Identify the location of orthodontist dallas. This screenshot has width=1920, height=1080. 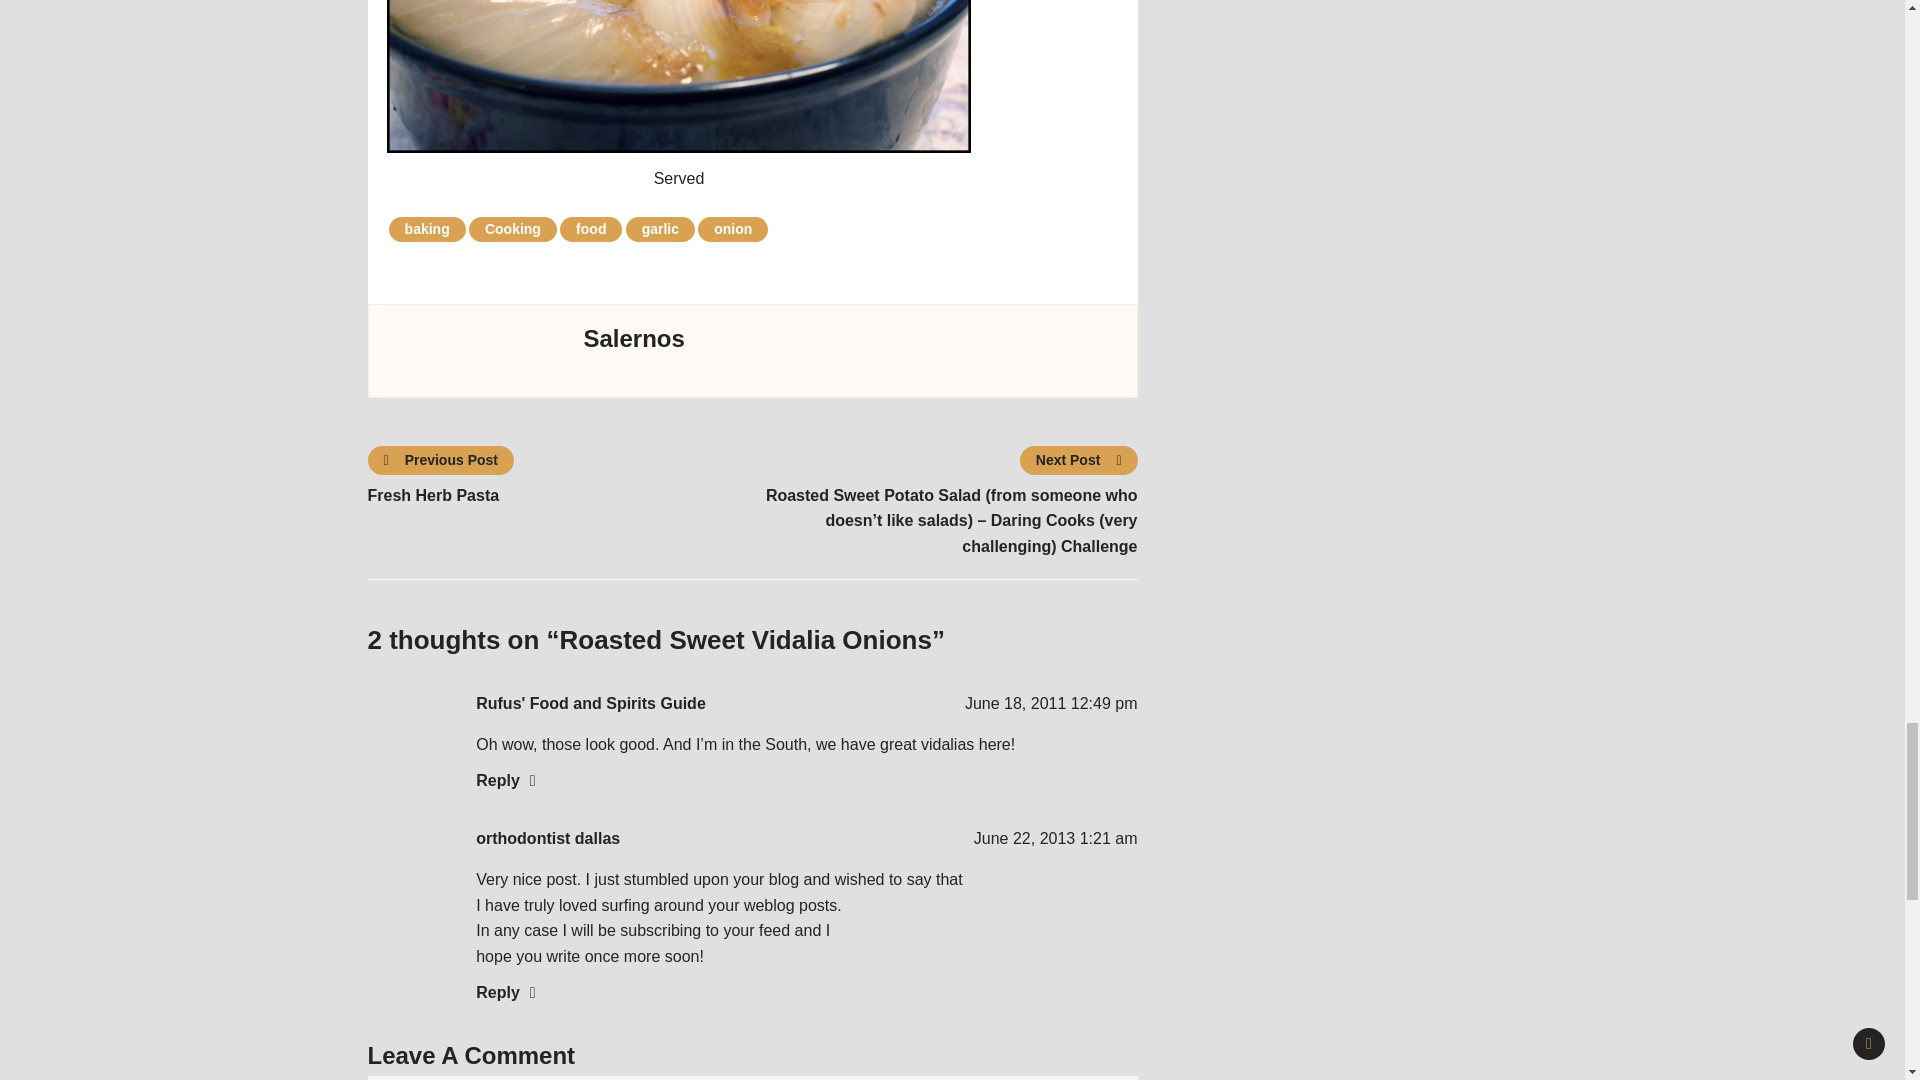
(548, 838).